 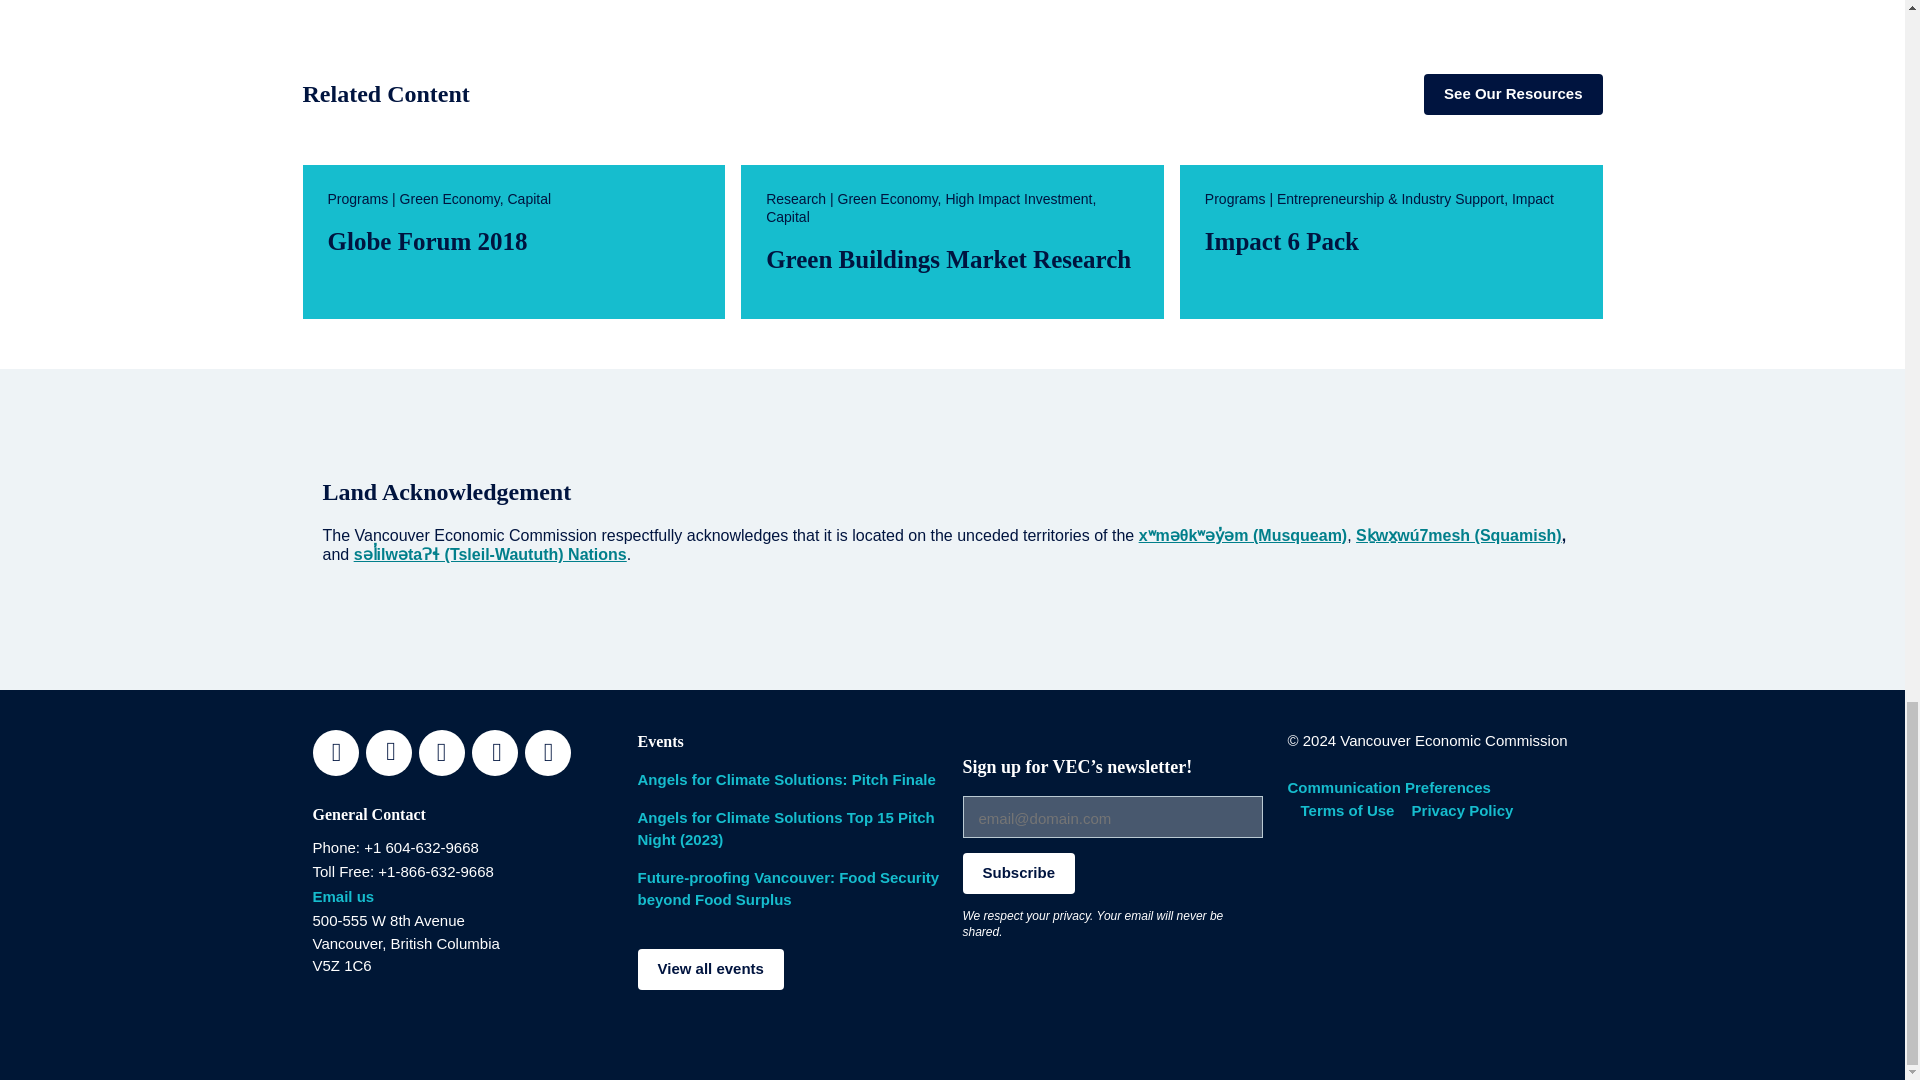 What do you see at coordinates (1018, 874) in the screenshot?
I see `Subscribe` at bounding box center [1018, 874].